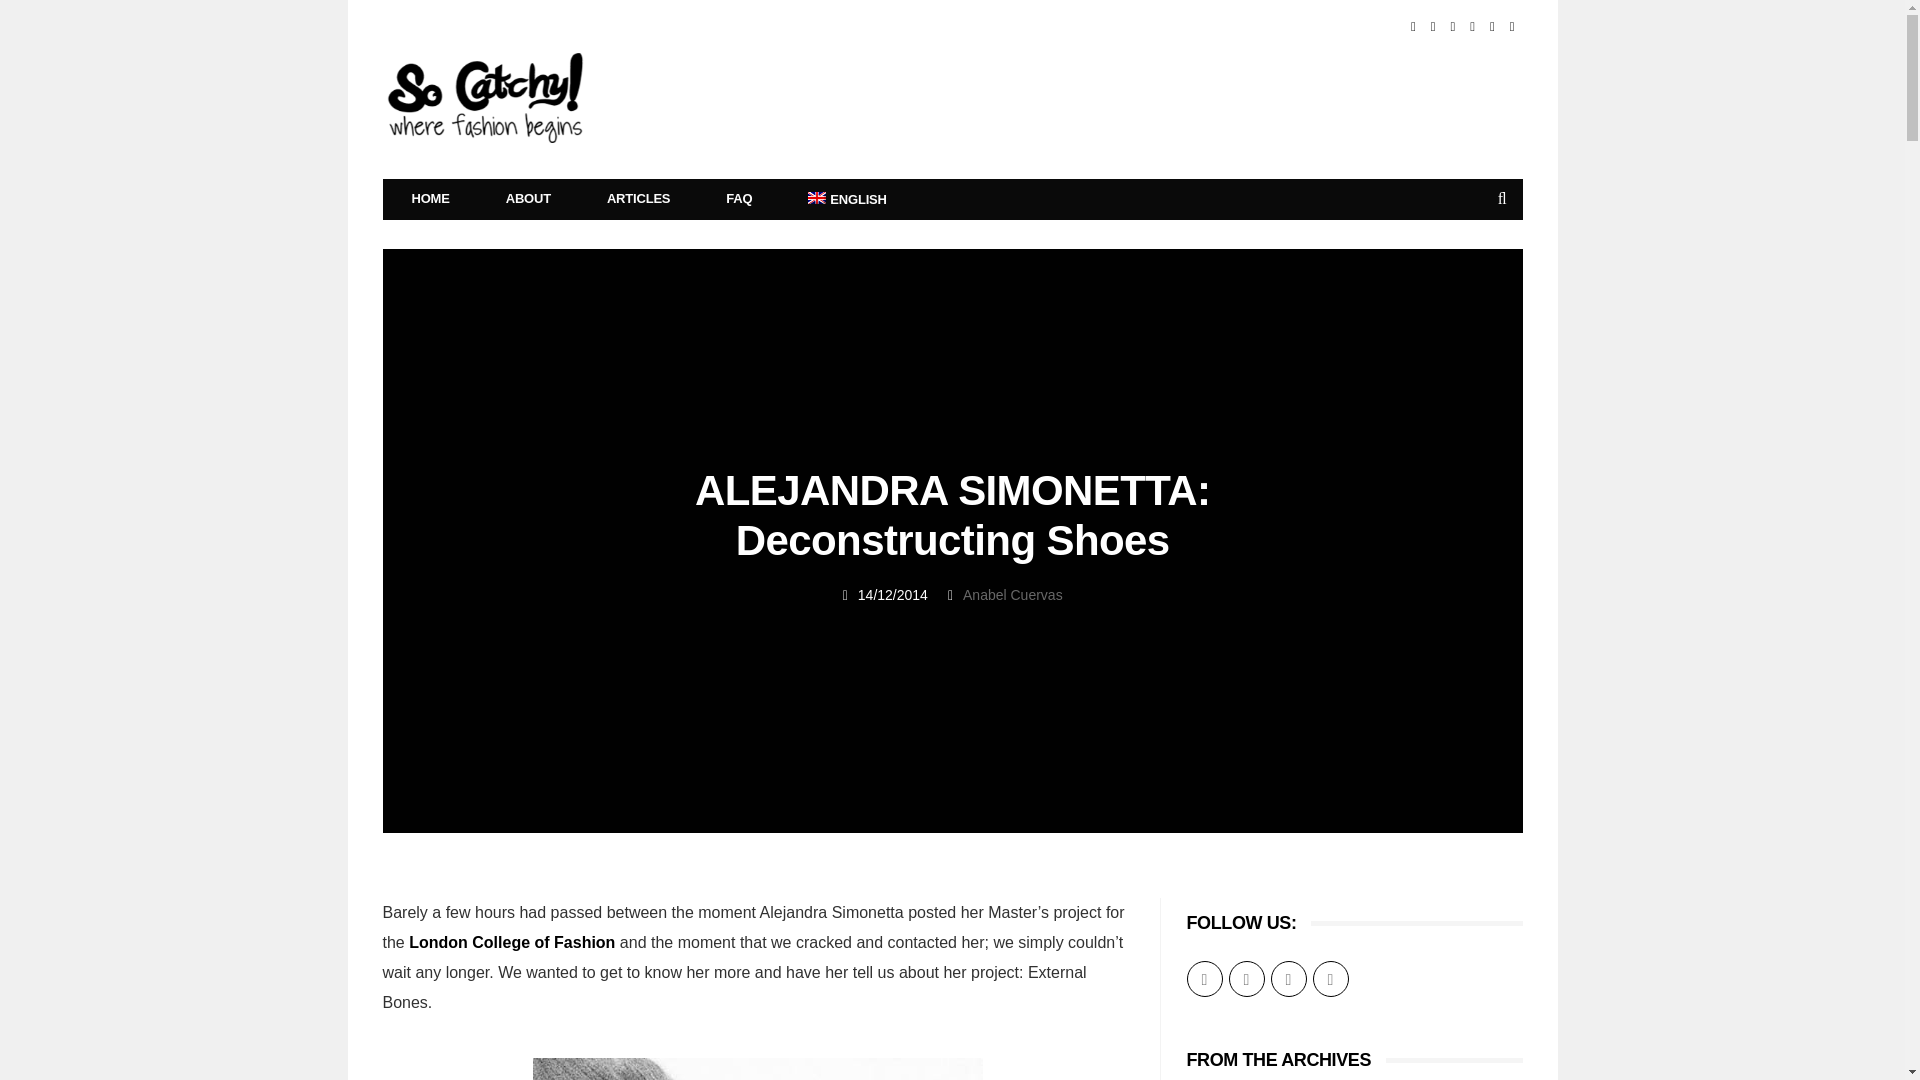  I want to click on Linkedin, so click(1452, 26).